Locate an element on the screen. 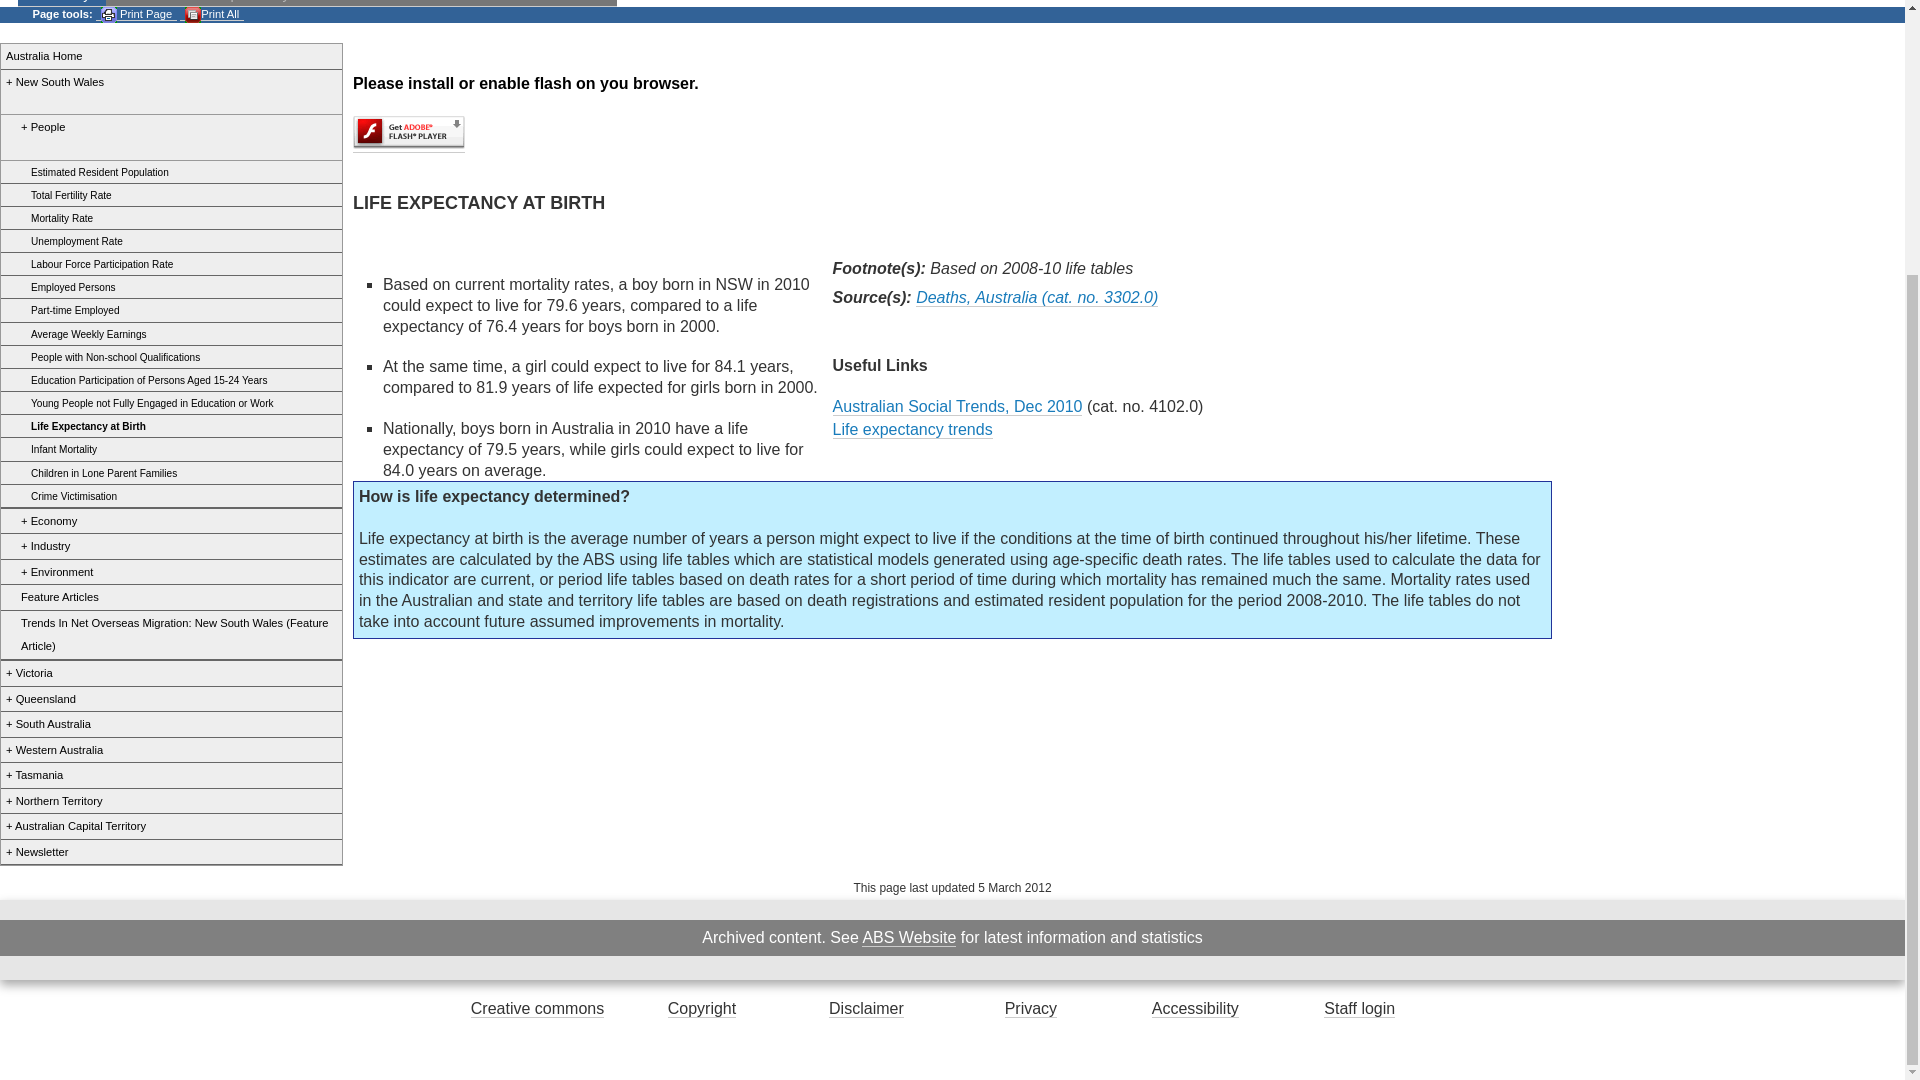 The height and width of the screenshot is (1080, 1920). Crime Victimisation is located at coordinates (62, 496).